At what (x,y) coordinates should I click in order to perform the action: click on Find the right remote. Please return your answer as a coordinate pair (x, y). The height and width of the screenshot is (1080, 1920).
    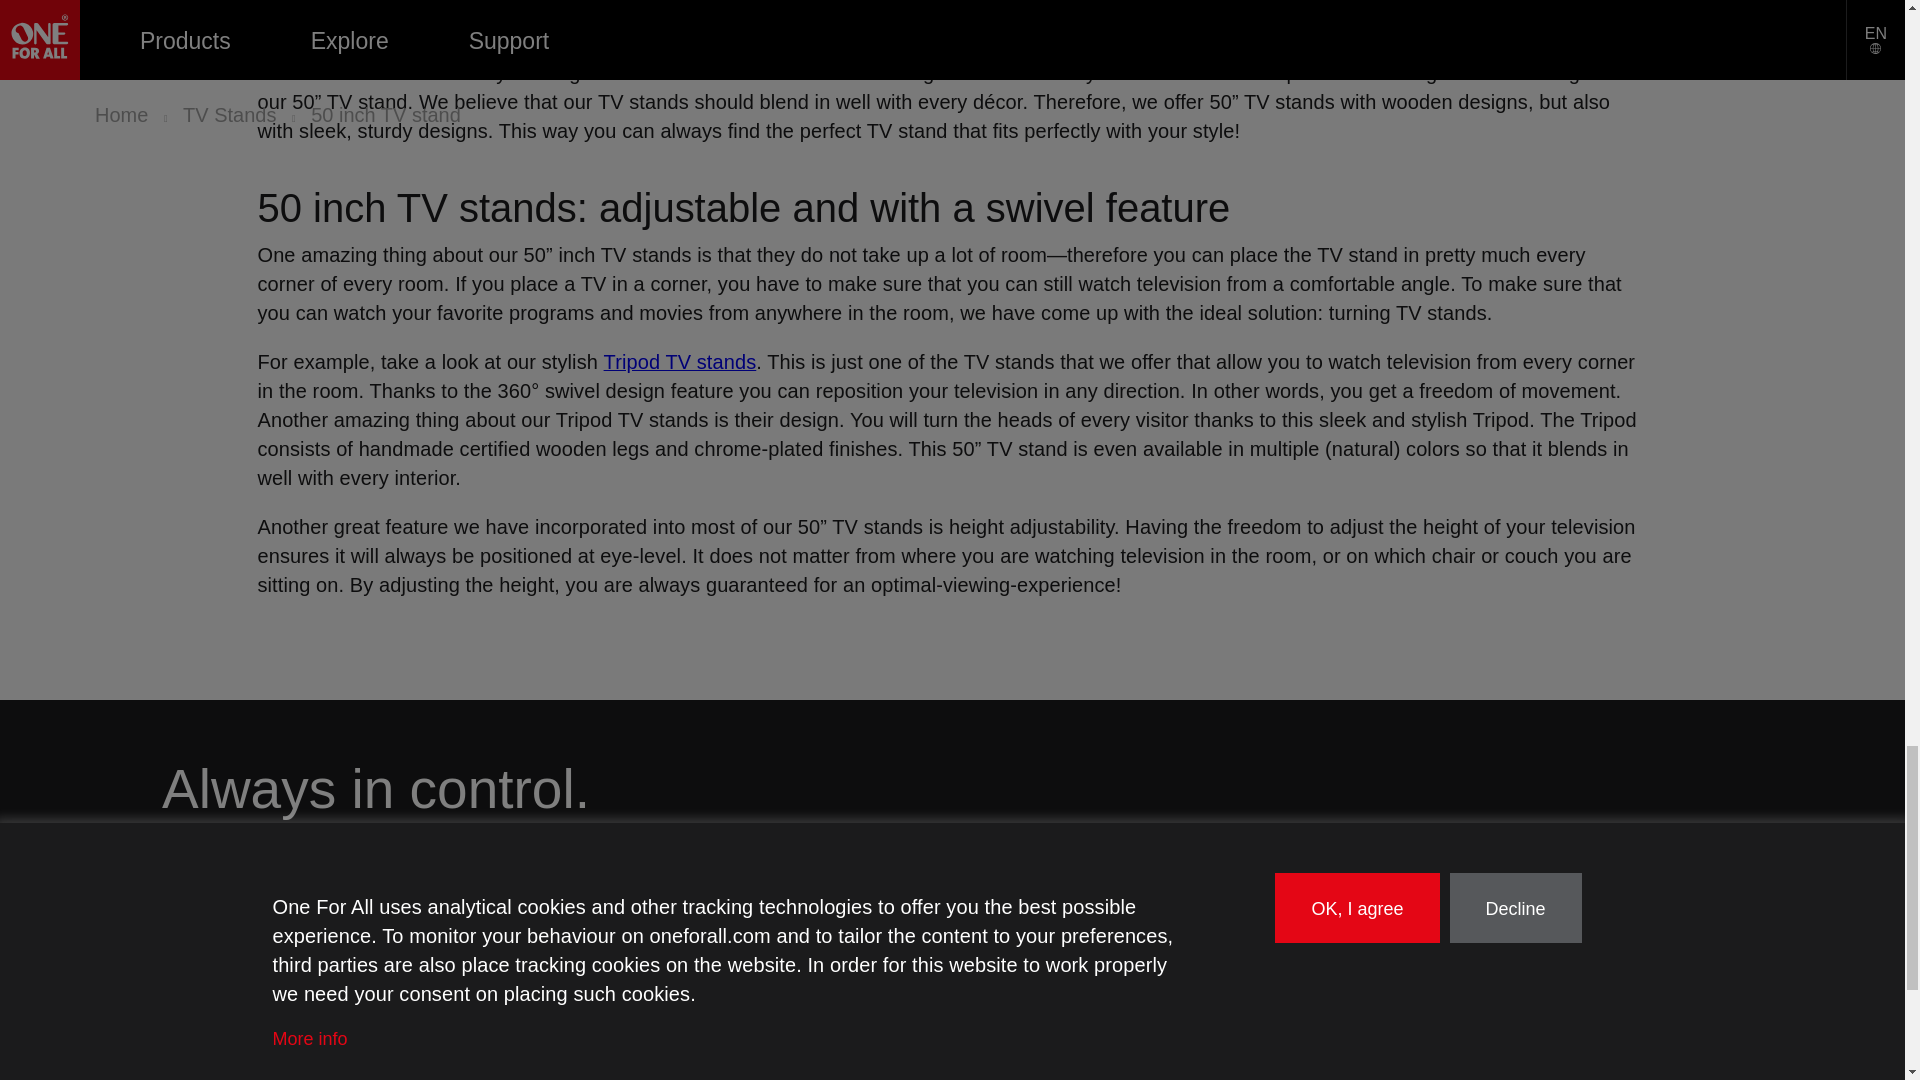
    Looking at the image, I should click on (566, 1012).